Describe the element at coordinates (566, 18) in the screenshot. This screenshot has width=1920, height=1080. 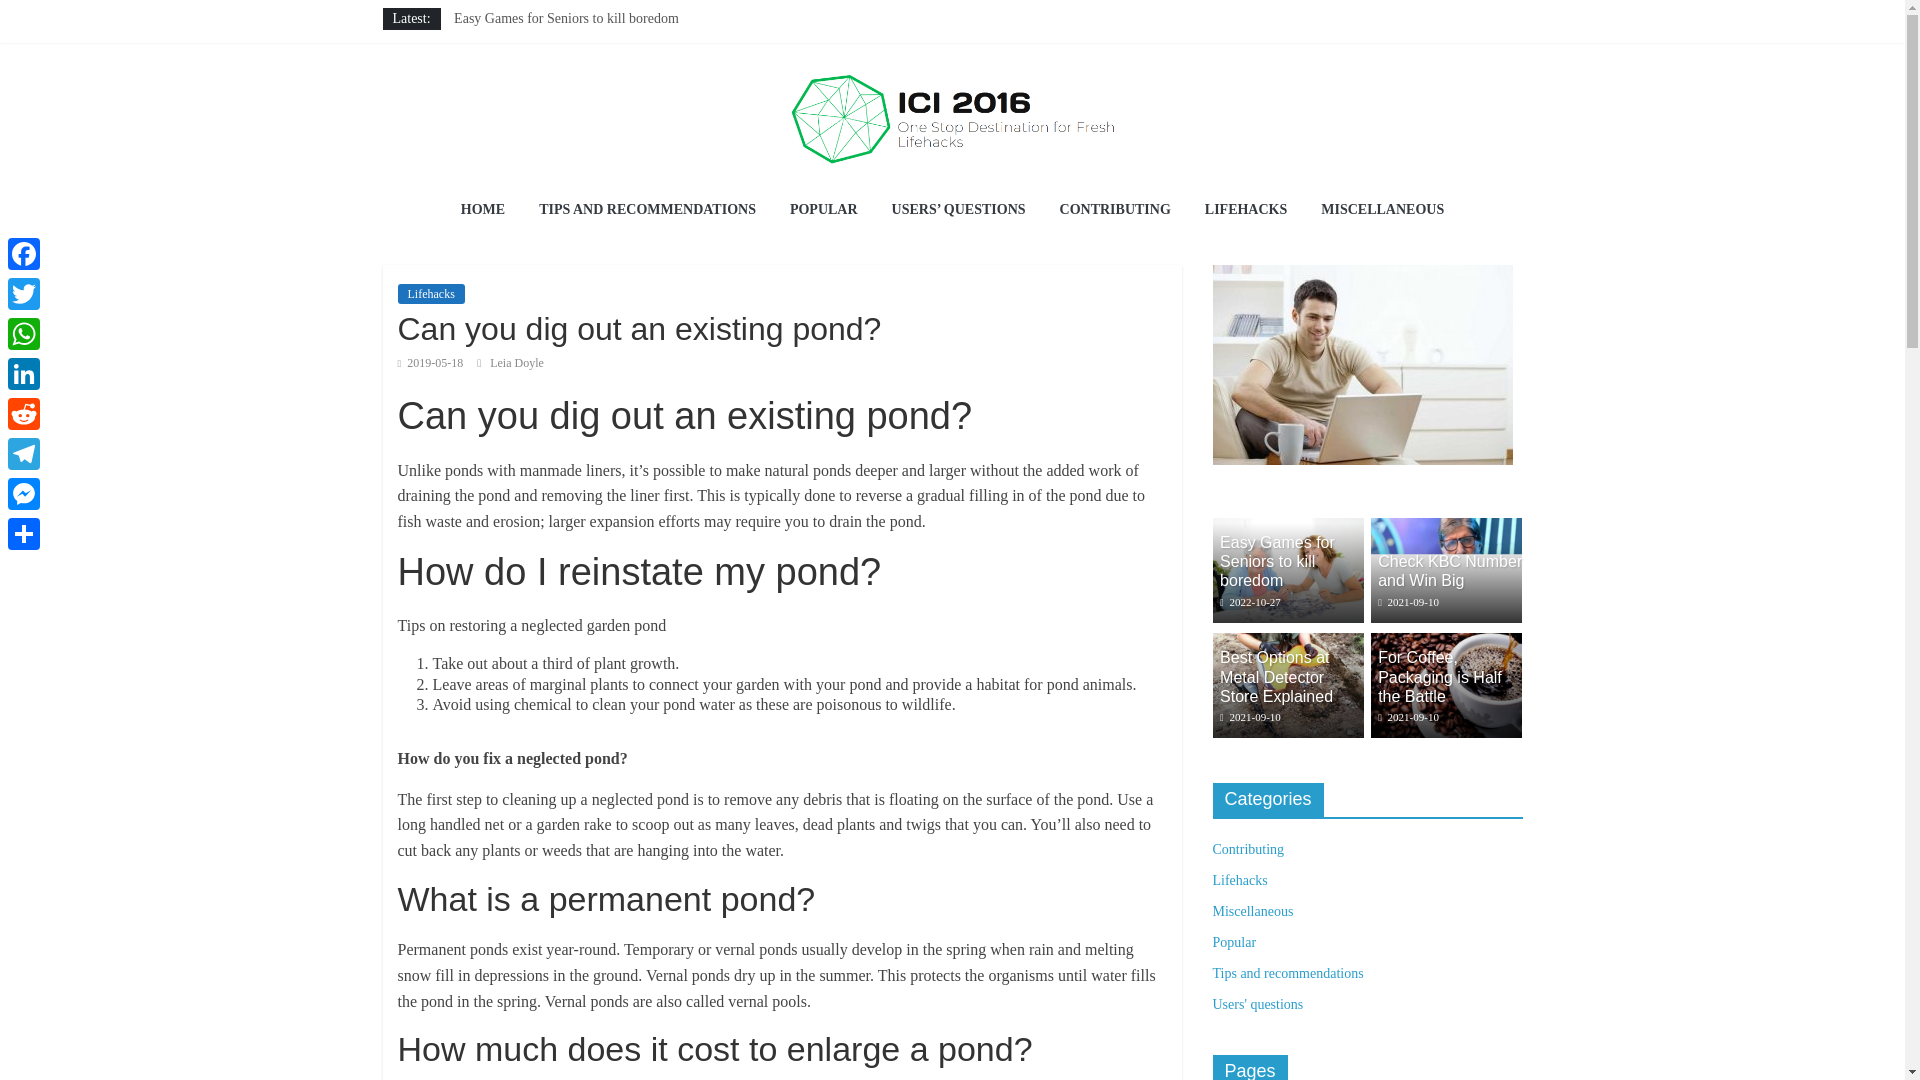
I see `Easy Games for Seniors to kill boredom` at that location.